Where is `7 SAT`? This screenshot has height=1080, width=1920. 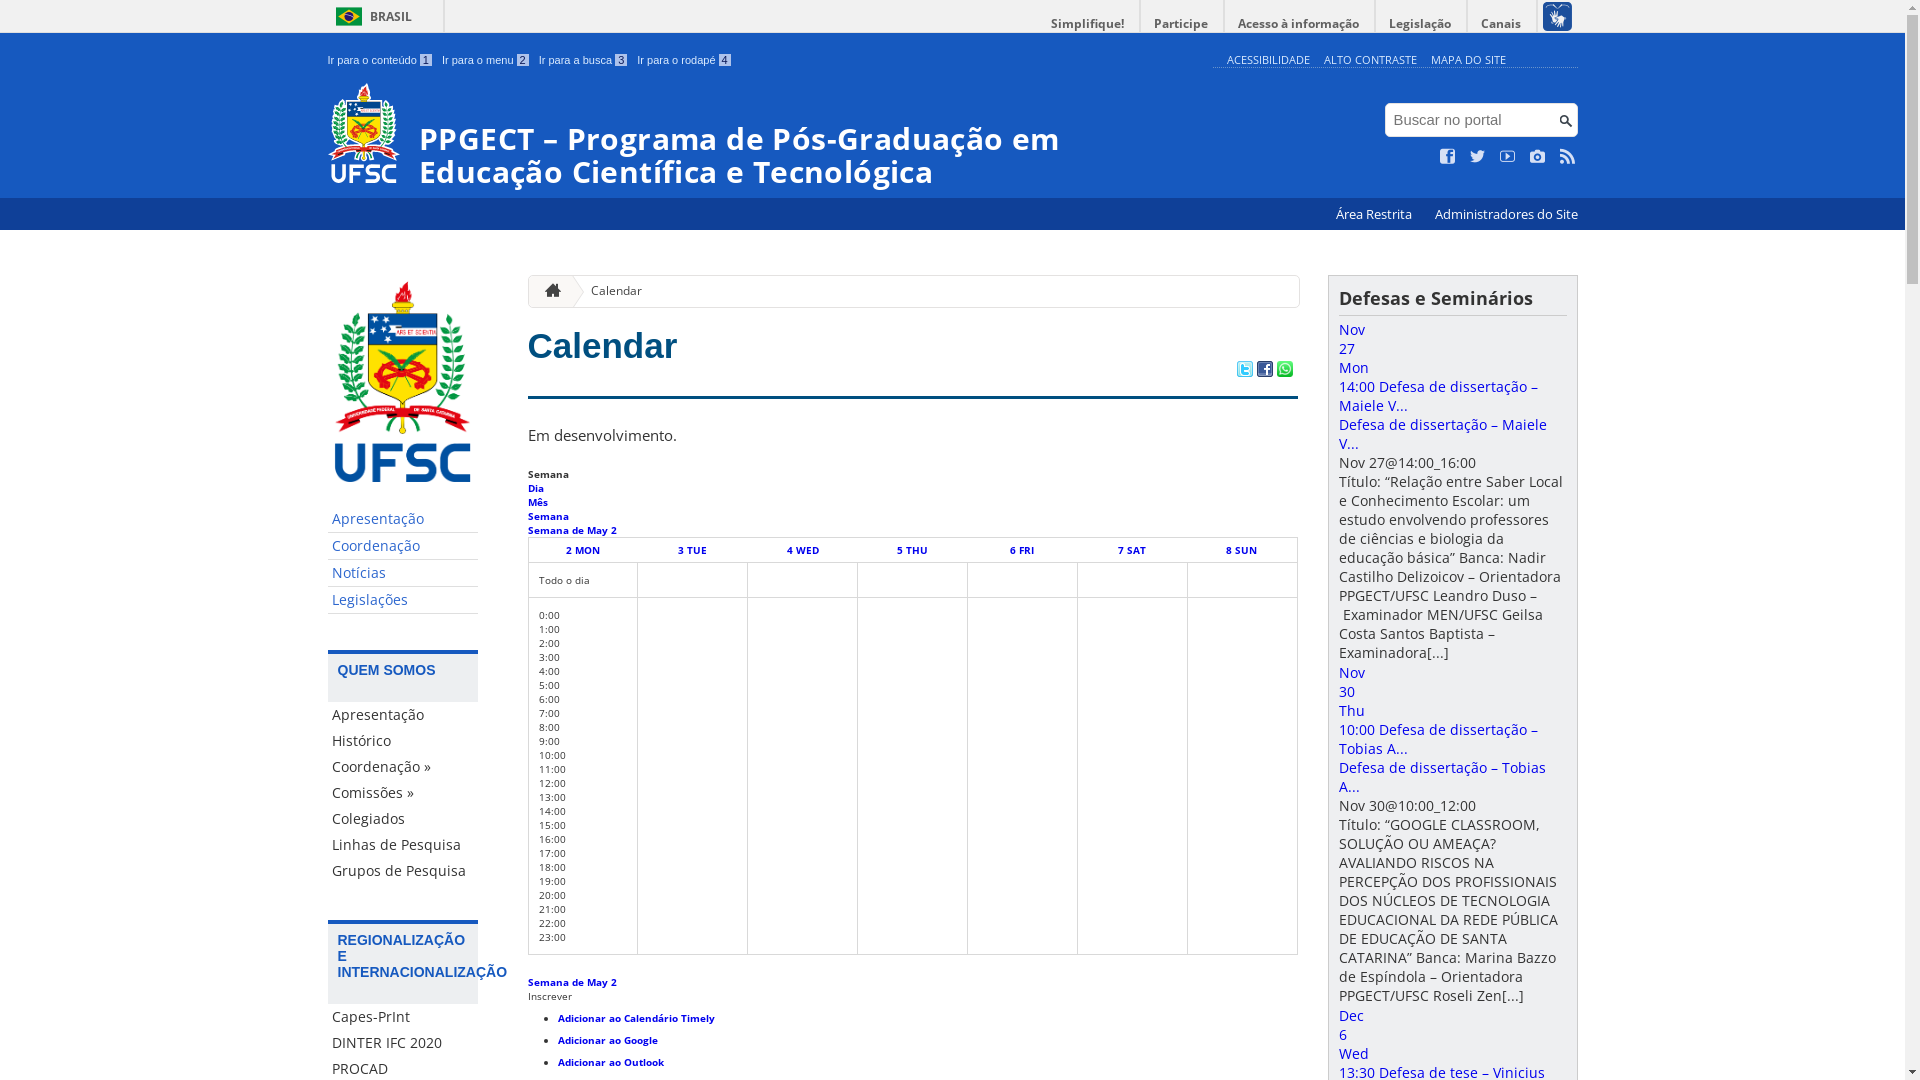
7 SAT is located at coordinates (1132, 550).